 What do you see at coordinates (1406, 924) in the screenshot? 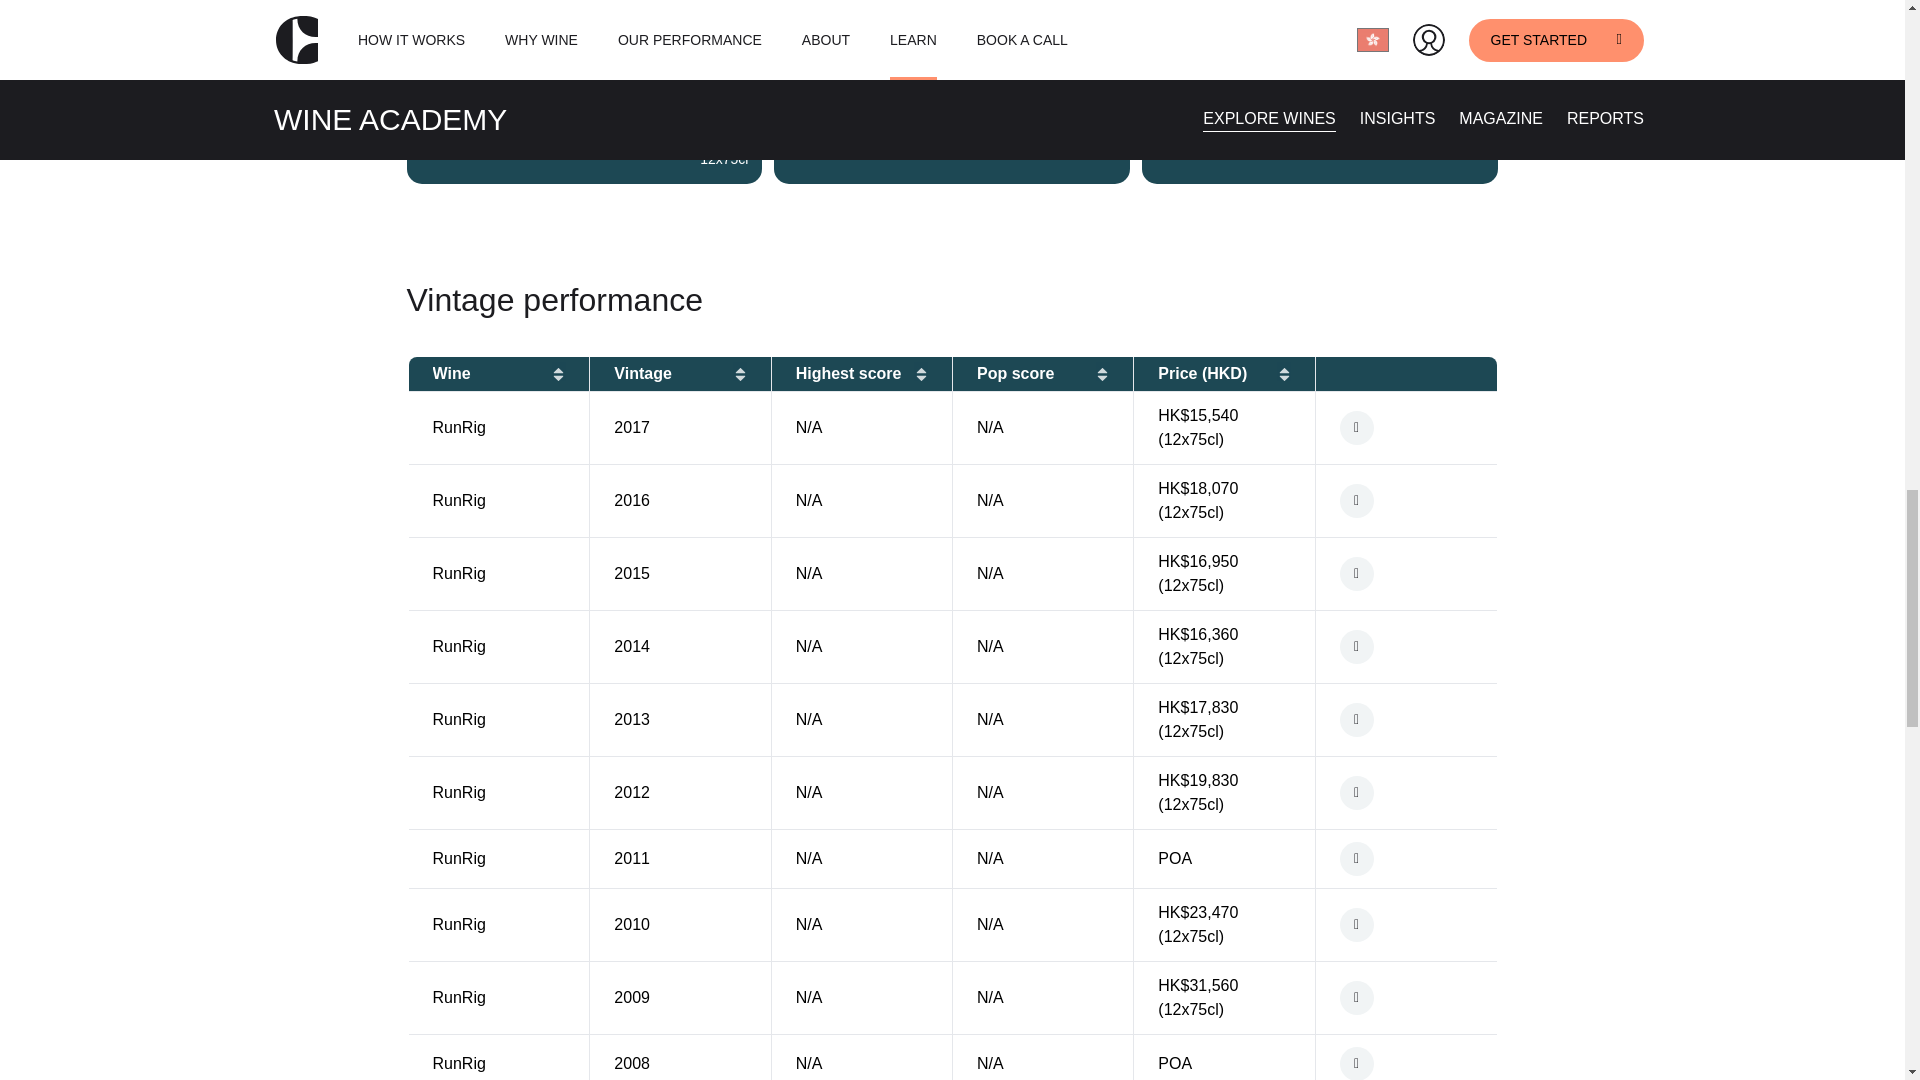
I see `RunRig, 2010` at bounding box center [1406, 924].